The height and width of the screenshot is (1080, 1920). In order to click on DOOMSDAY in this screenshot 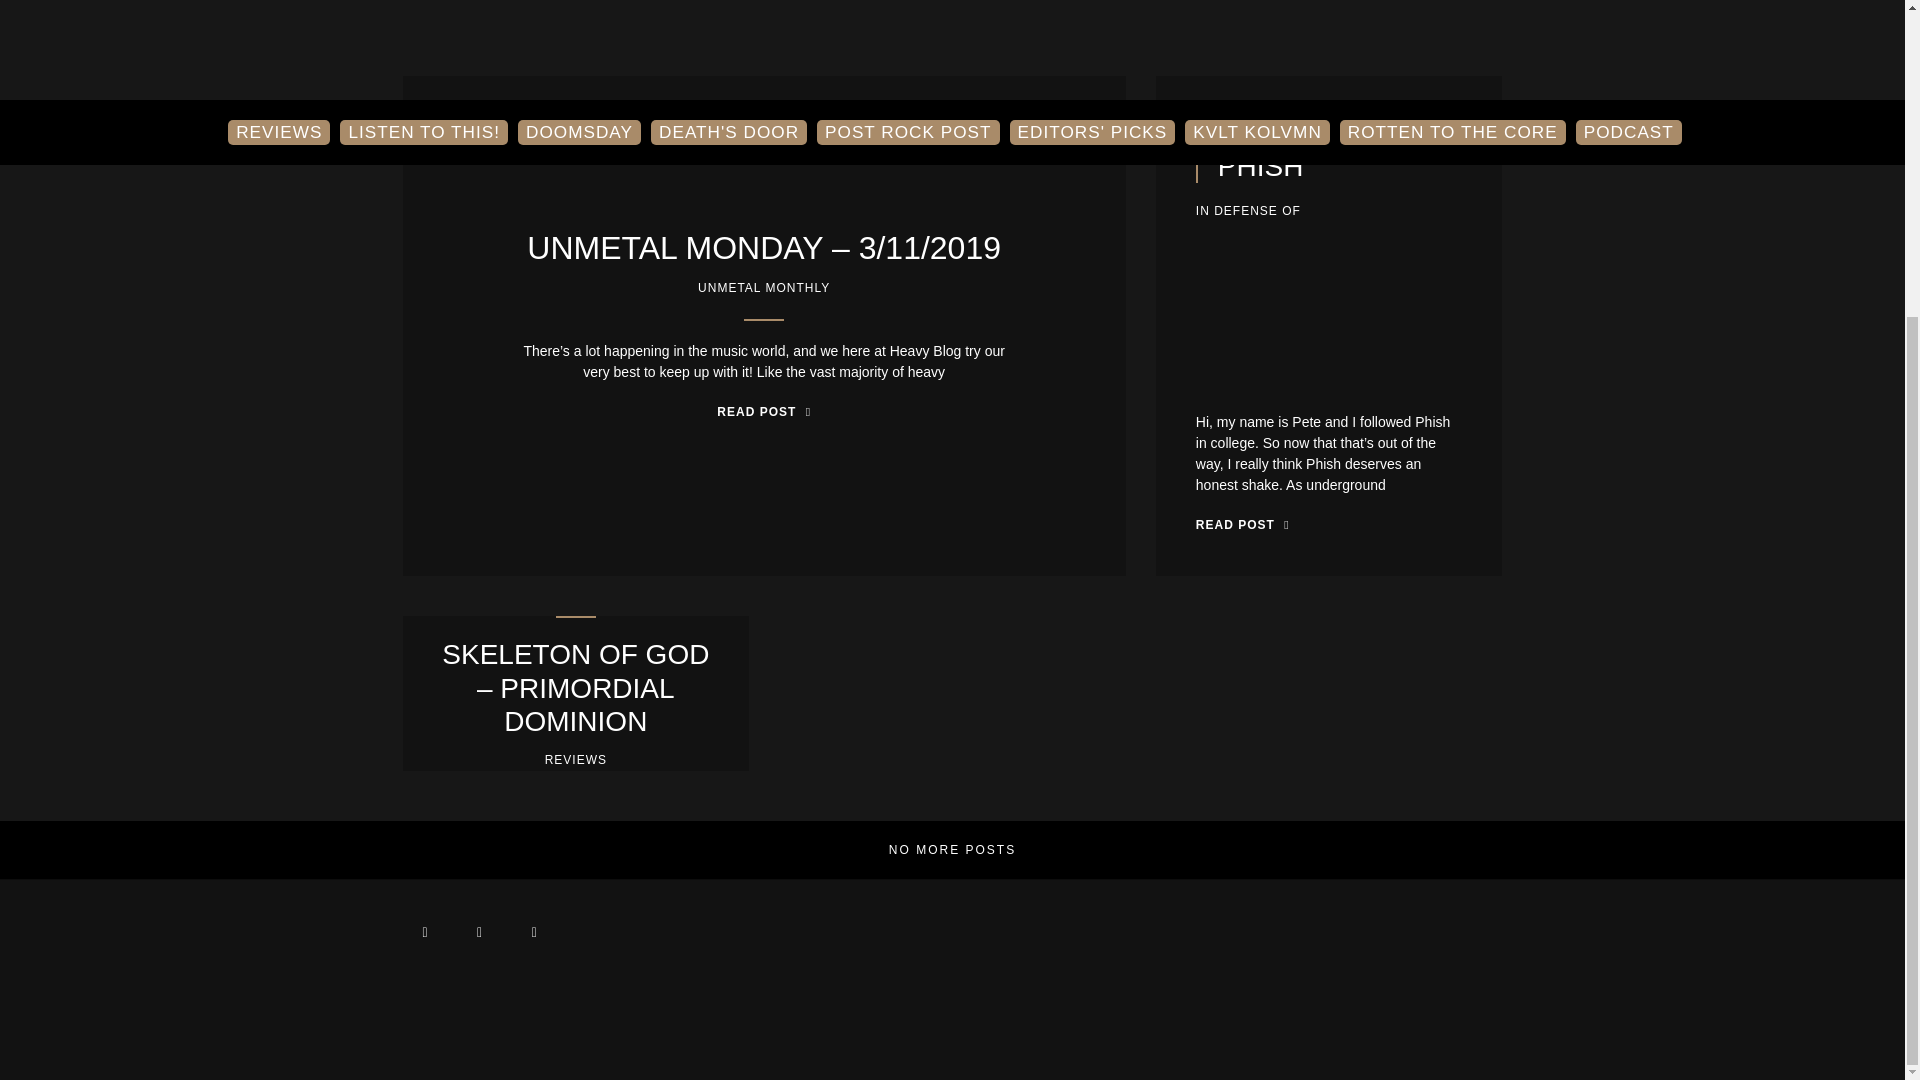, I will do `click(580, 8)`.